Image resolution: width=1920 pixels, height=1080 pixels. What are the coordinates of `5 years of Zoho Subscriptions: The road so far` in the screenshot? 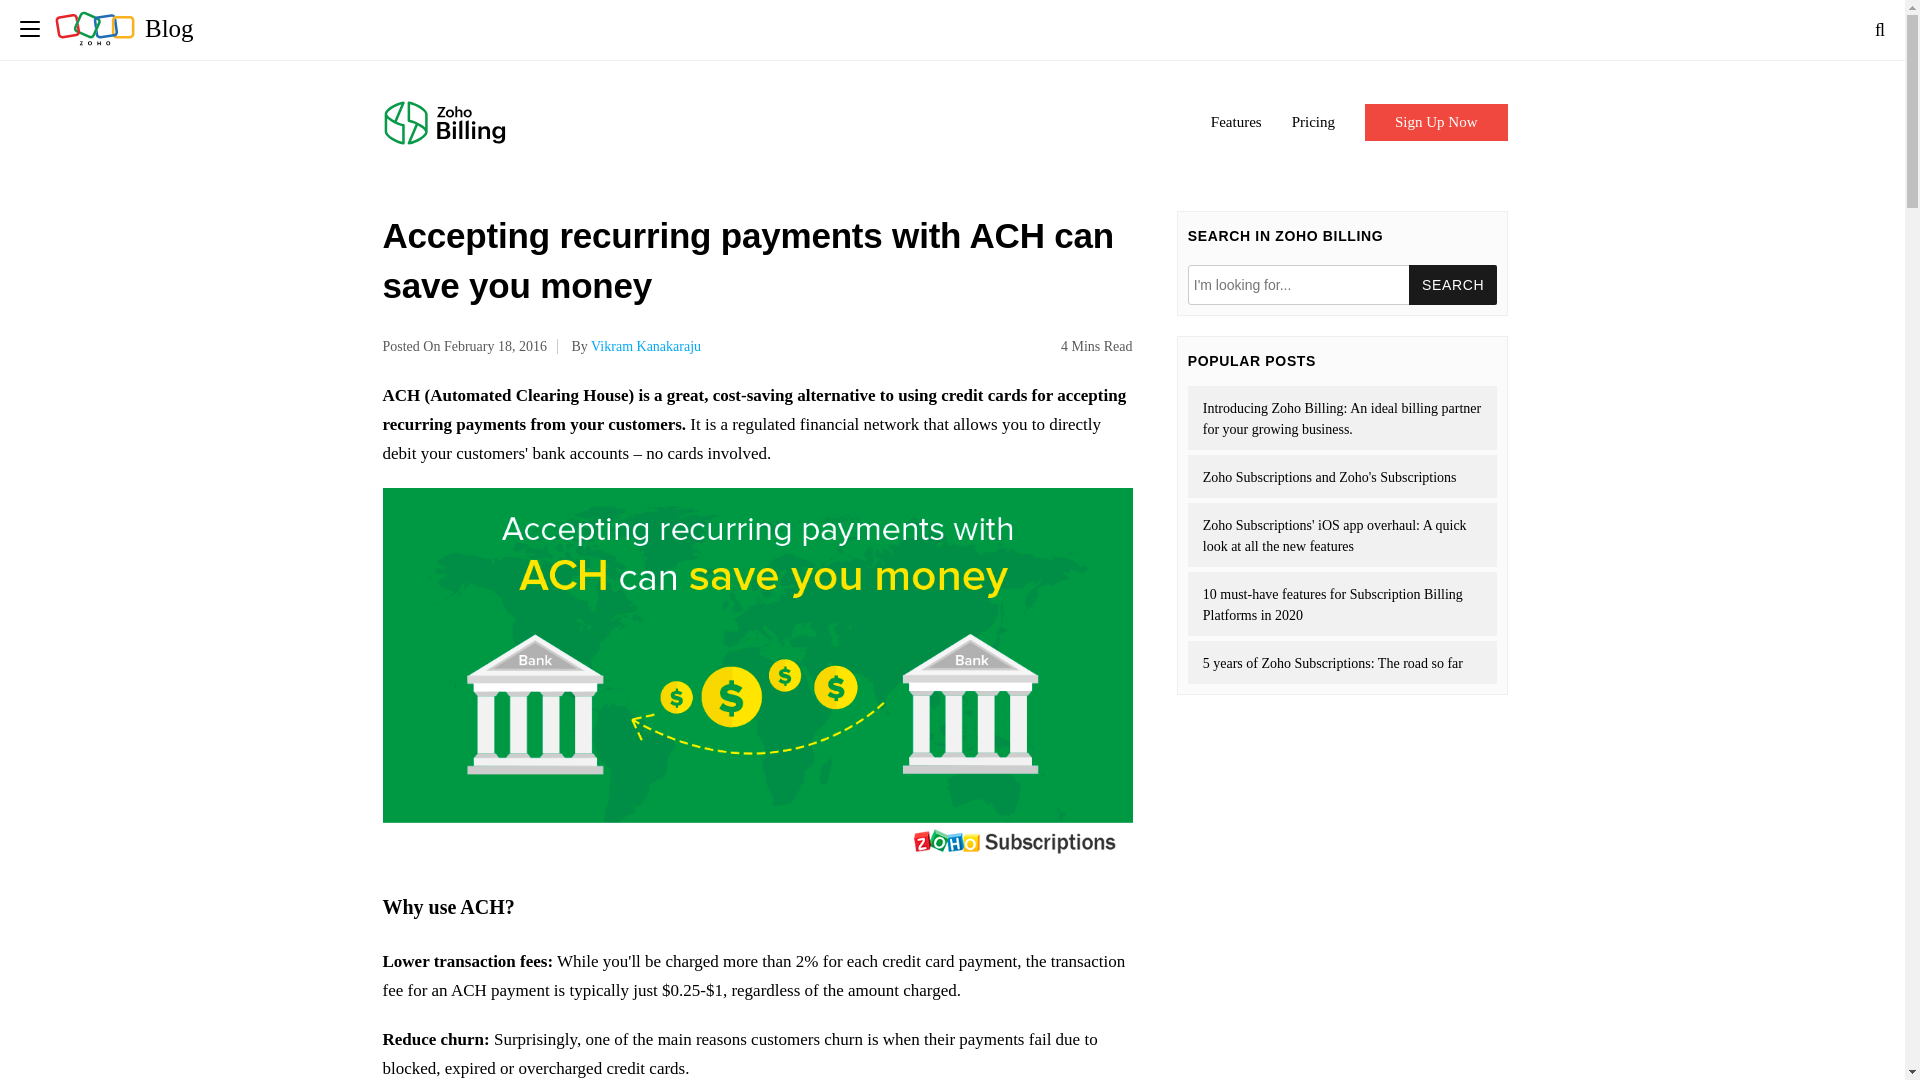 It's located at (1342, 662).